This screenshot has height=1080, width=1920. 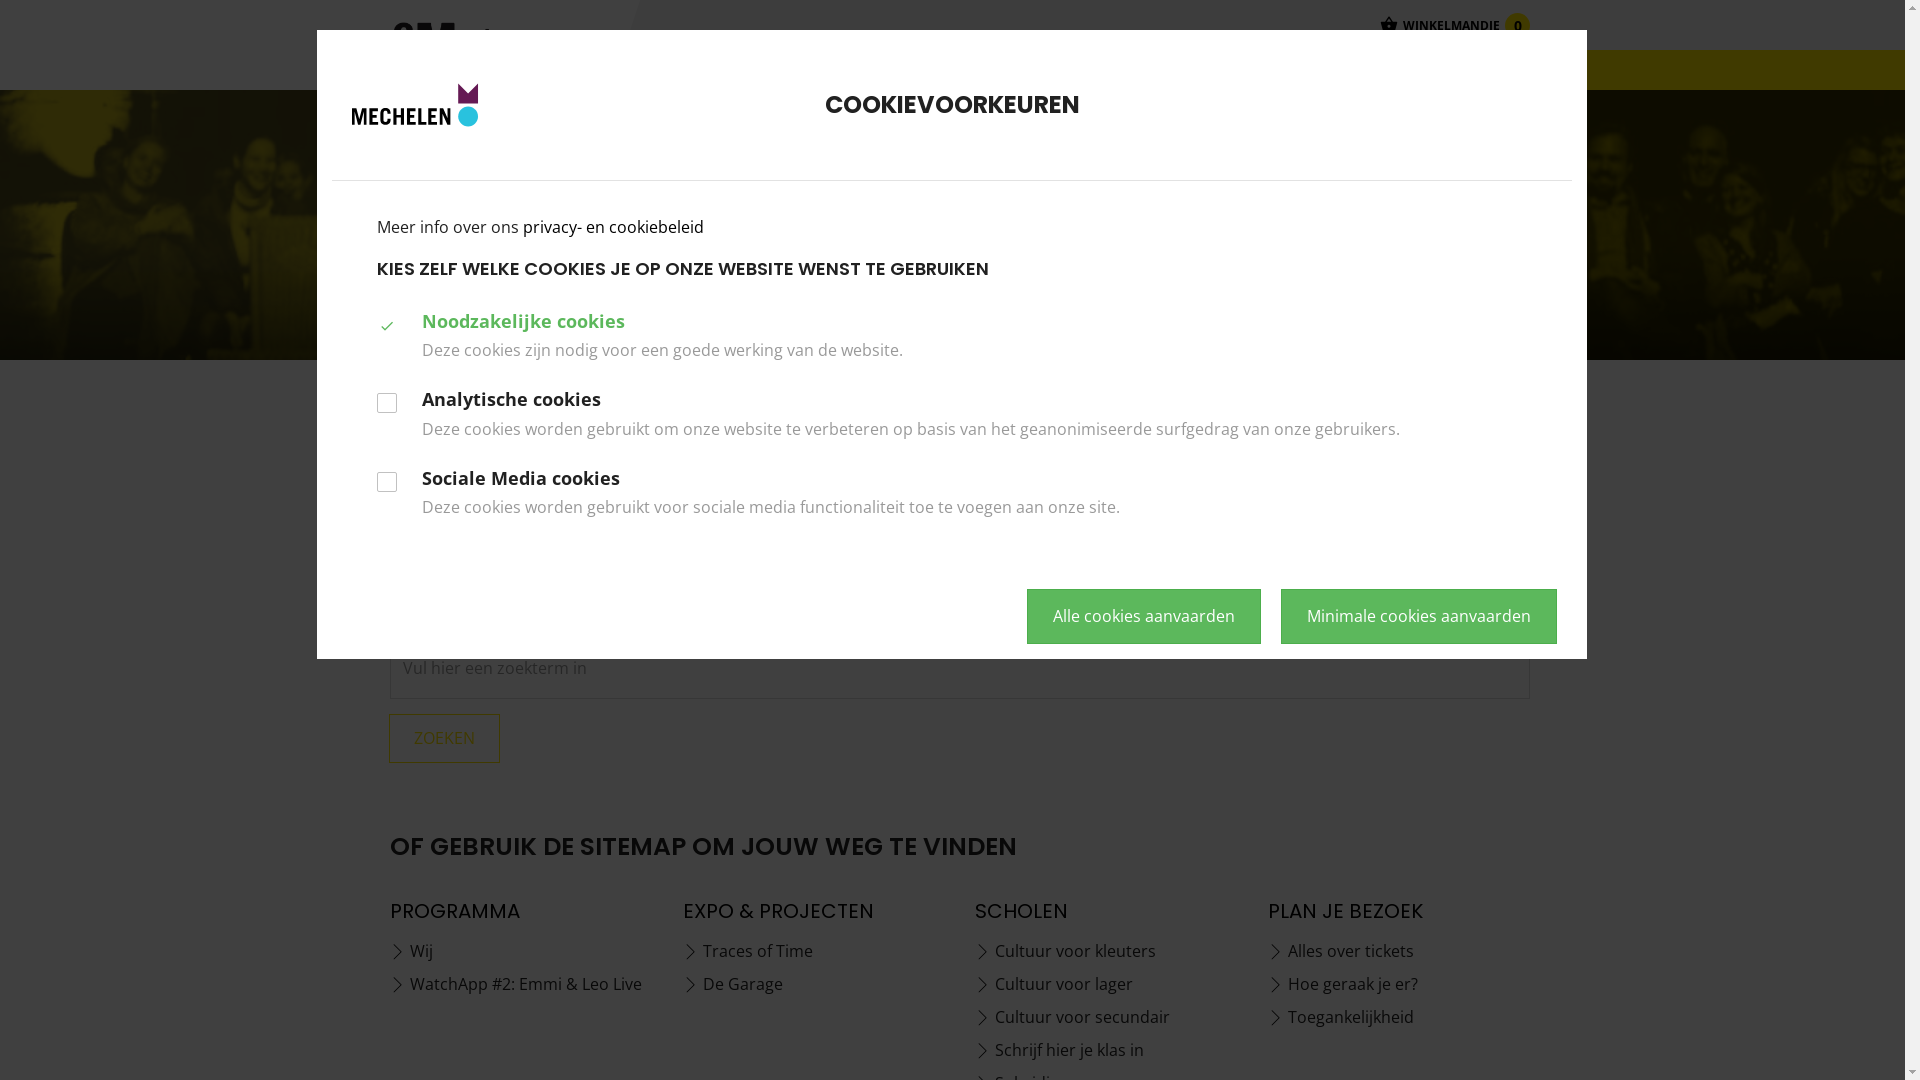 I want to click on PROGRAMMA, so click(x=686, y=70).